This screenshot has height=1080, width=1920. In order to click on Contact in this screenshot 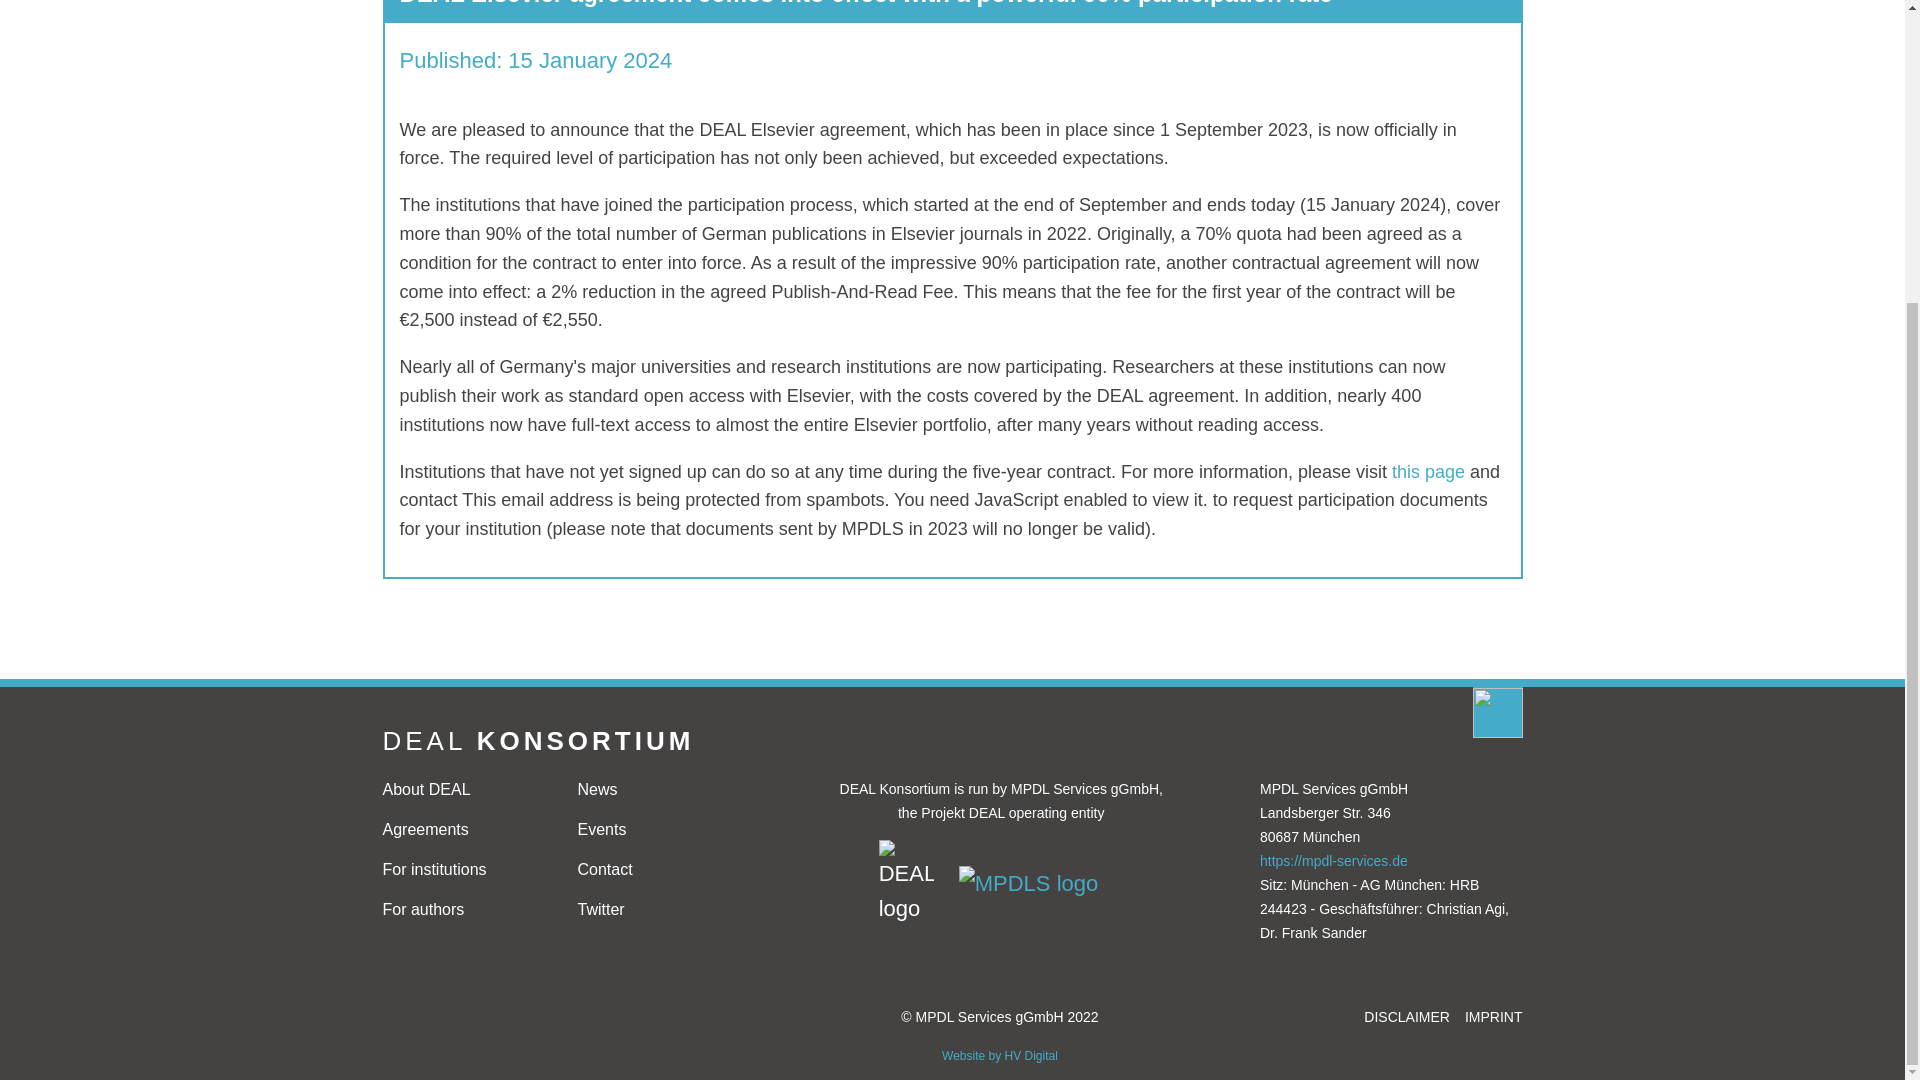, I will do `click(659, 870)`.